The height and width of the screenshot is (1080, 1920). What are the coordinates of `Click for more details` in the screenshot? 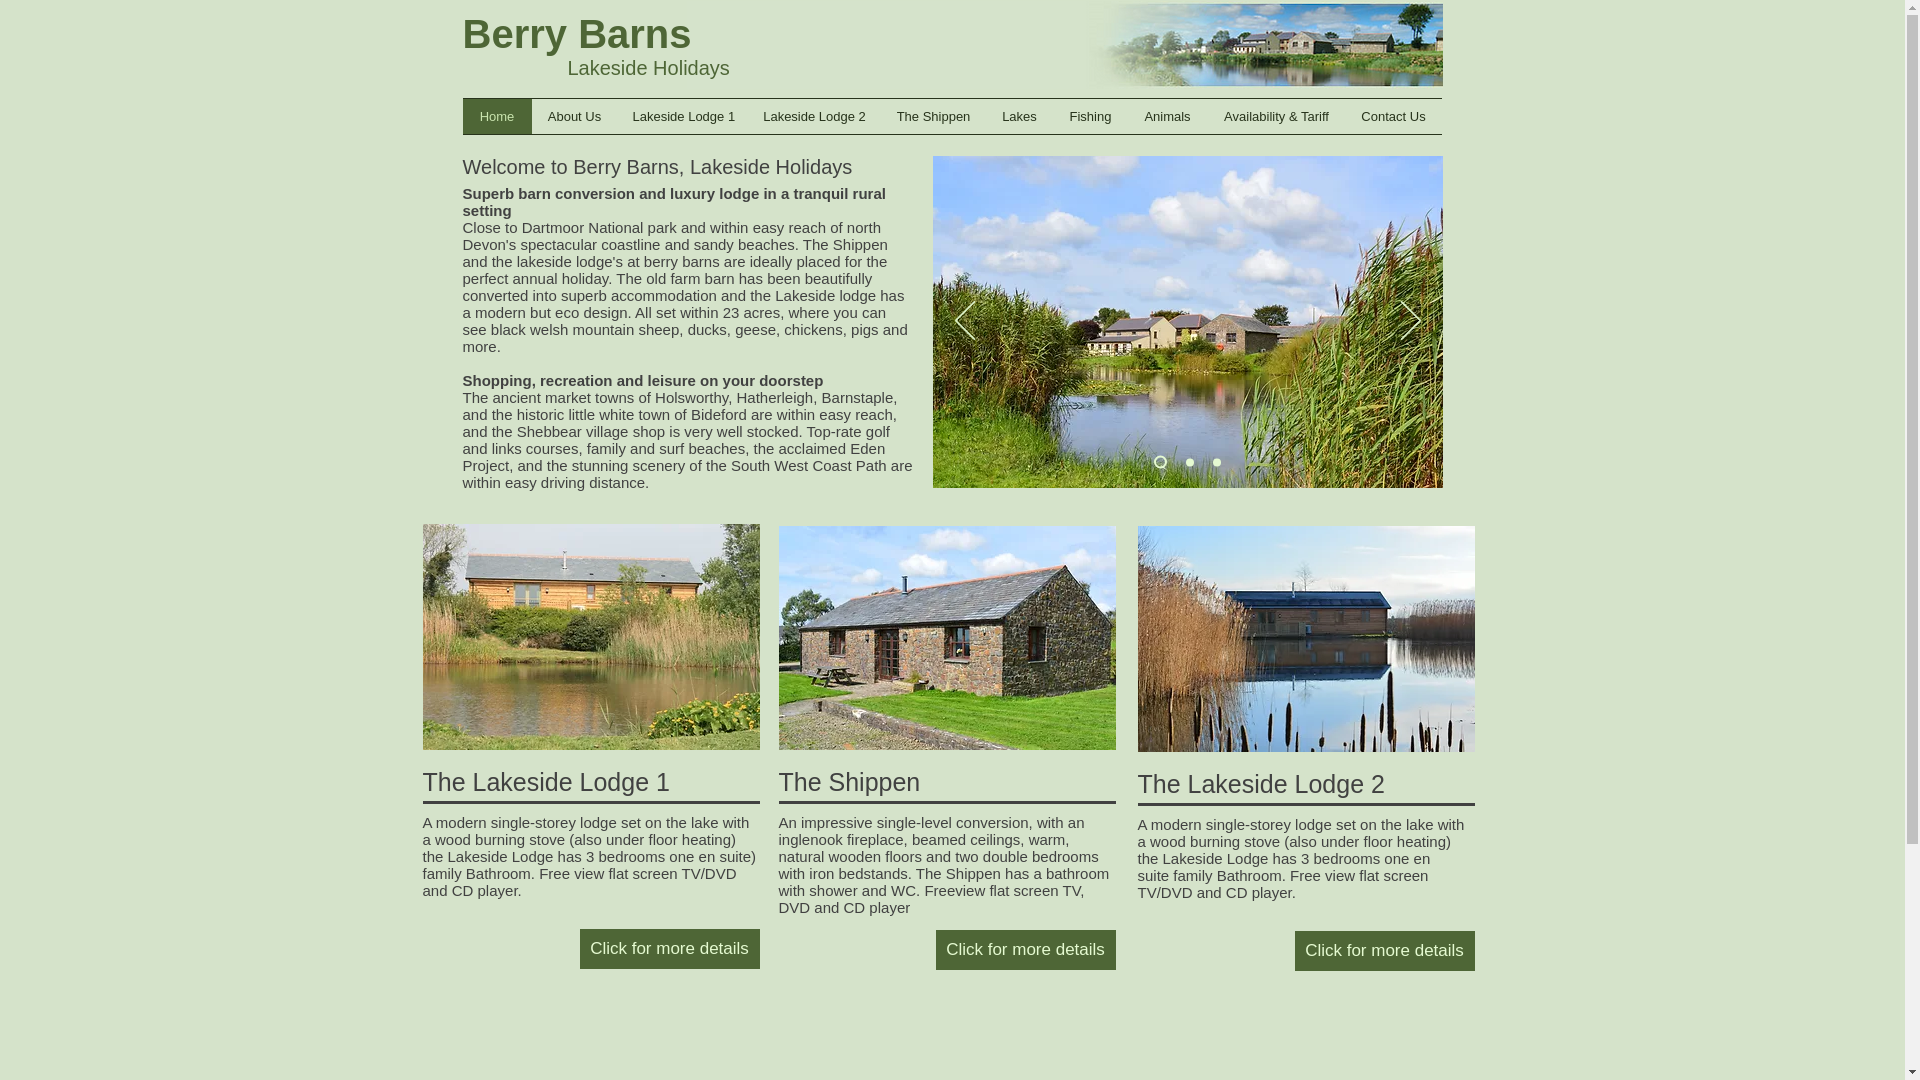 It's located at (1384, 950).